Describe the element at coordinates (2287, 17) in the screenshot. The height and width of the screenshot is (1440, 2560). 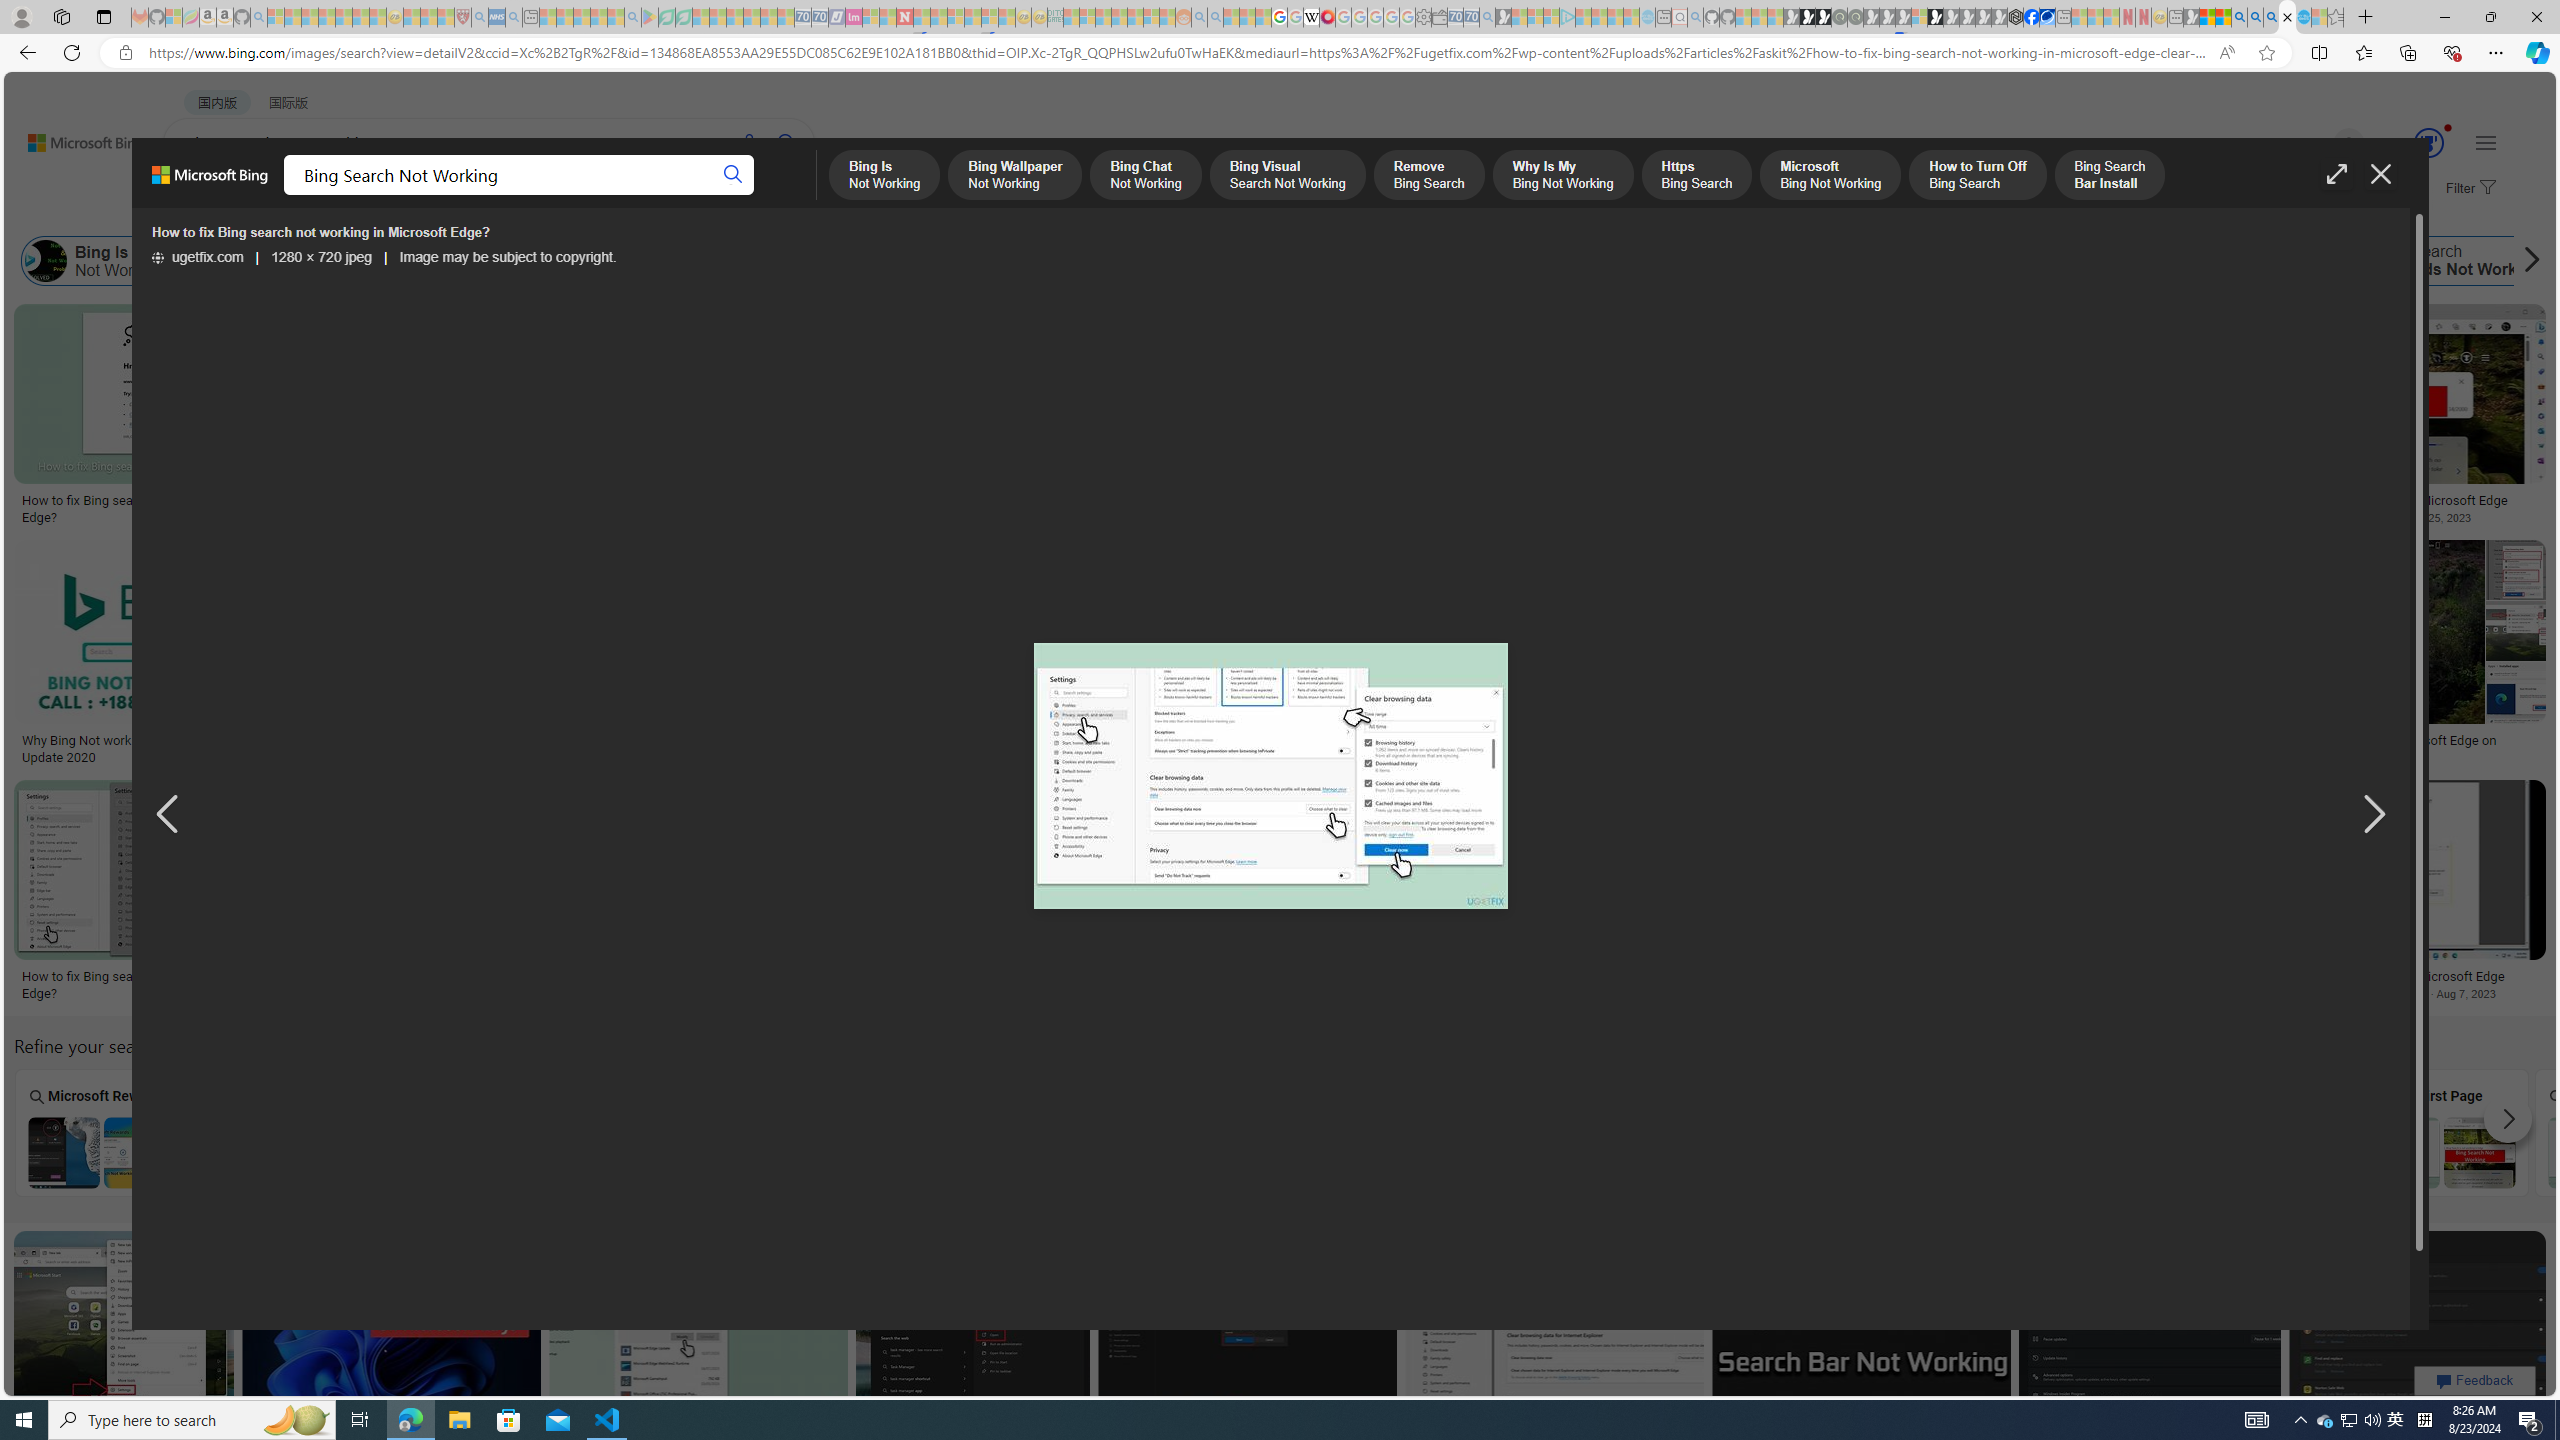
I see `Bing Search Not Working - Search Images` at that location.